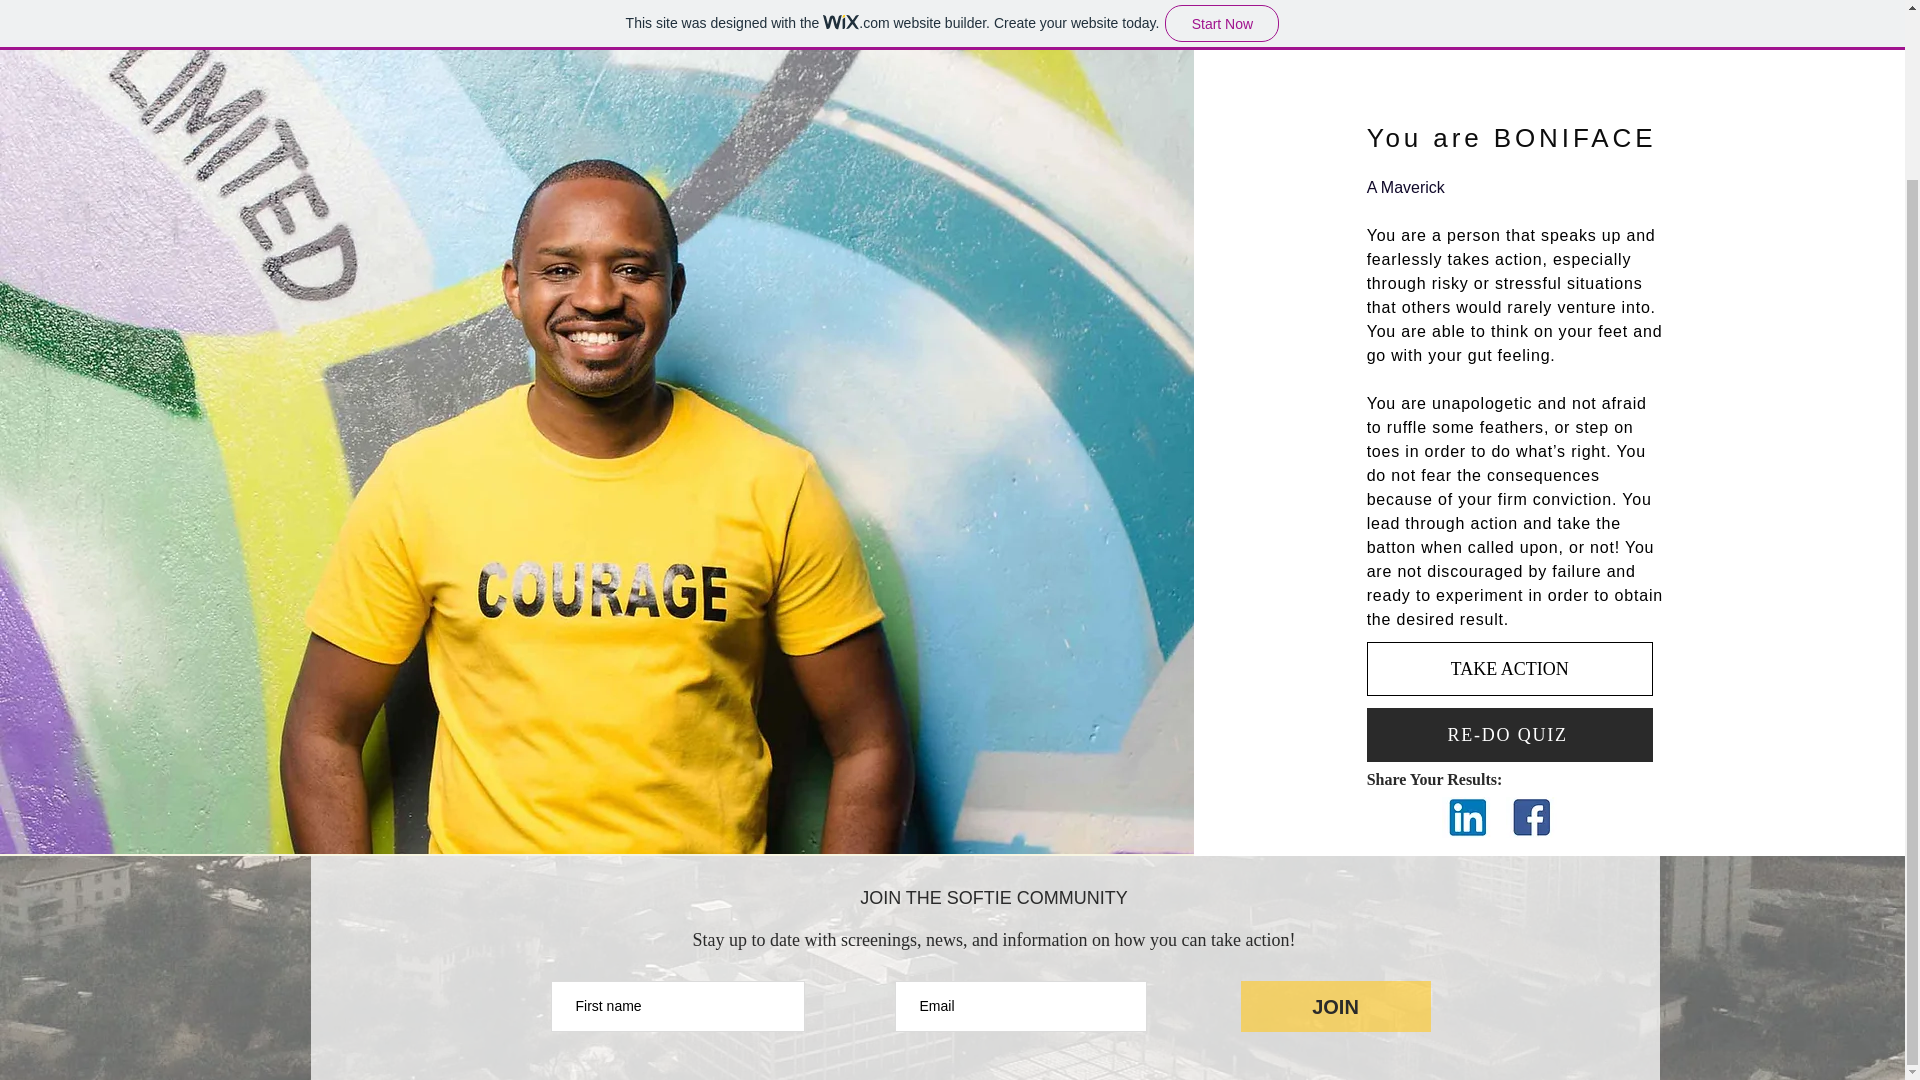 This screenshot has width=1920, height=1080. I want to click on RE-DO QUIZ, so click(1510, 735).